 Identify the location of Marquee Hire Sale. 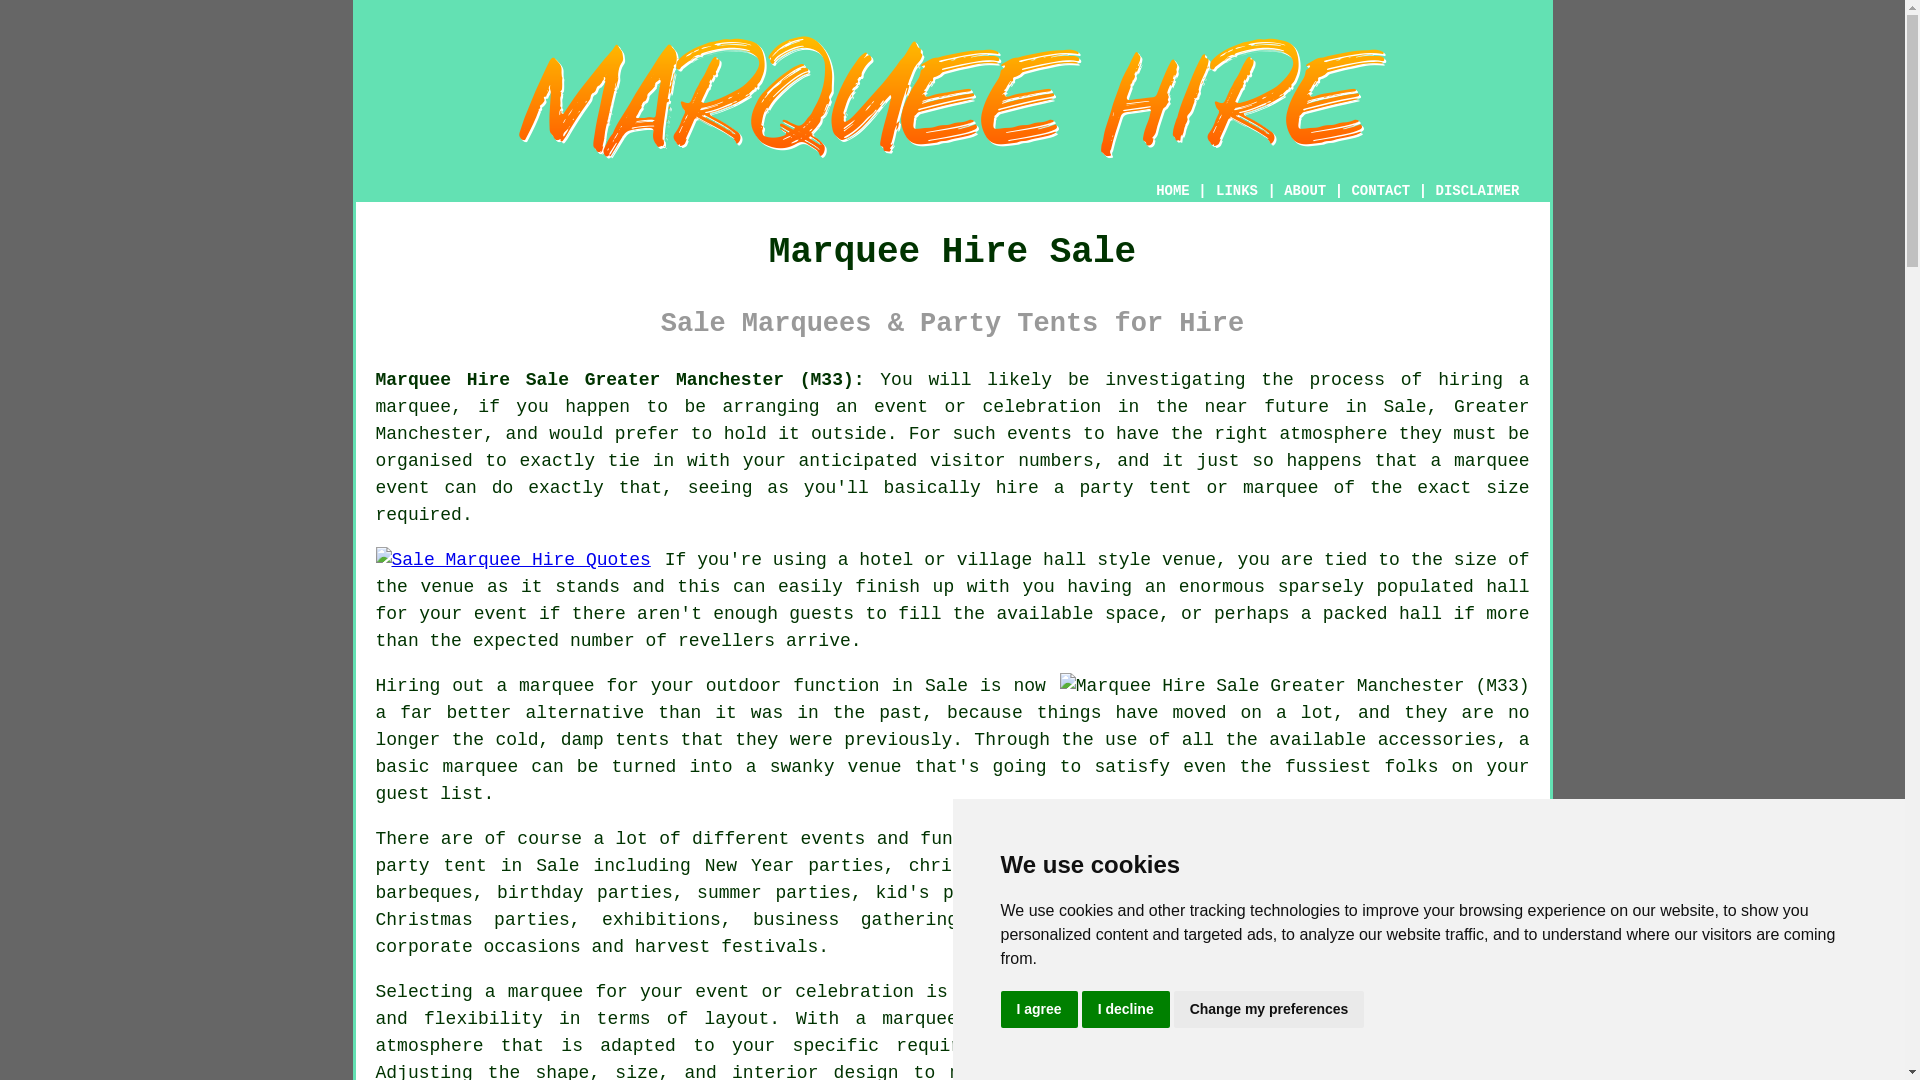
(953, 98).